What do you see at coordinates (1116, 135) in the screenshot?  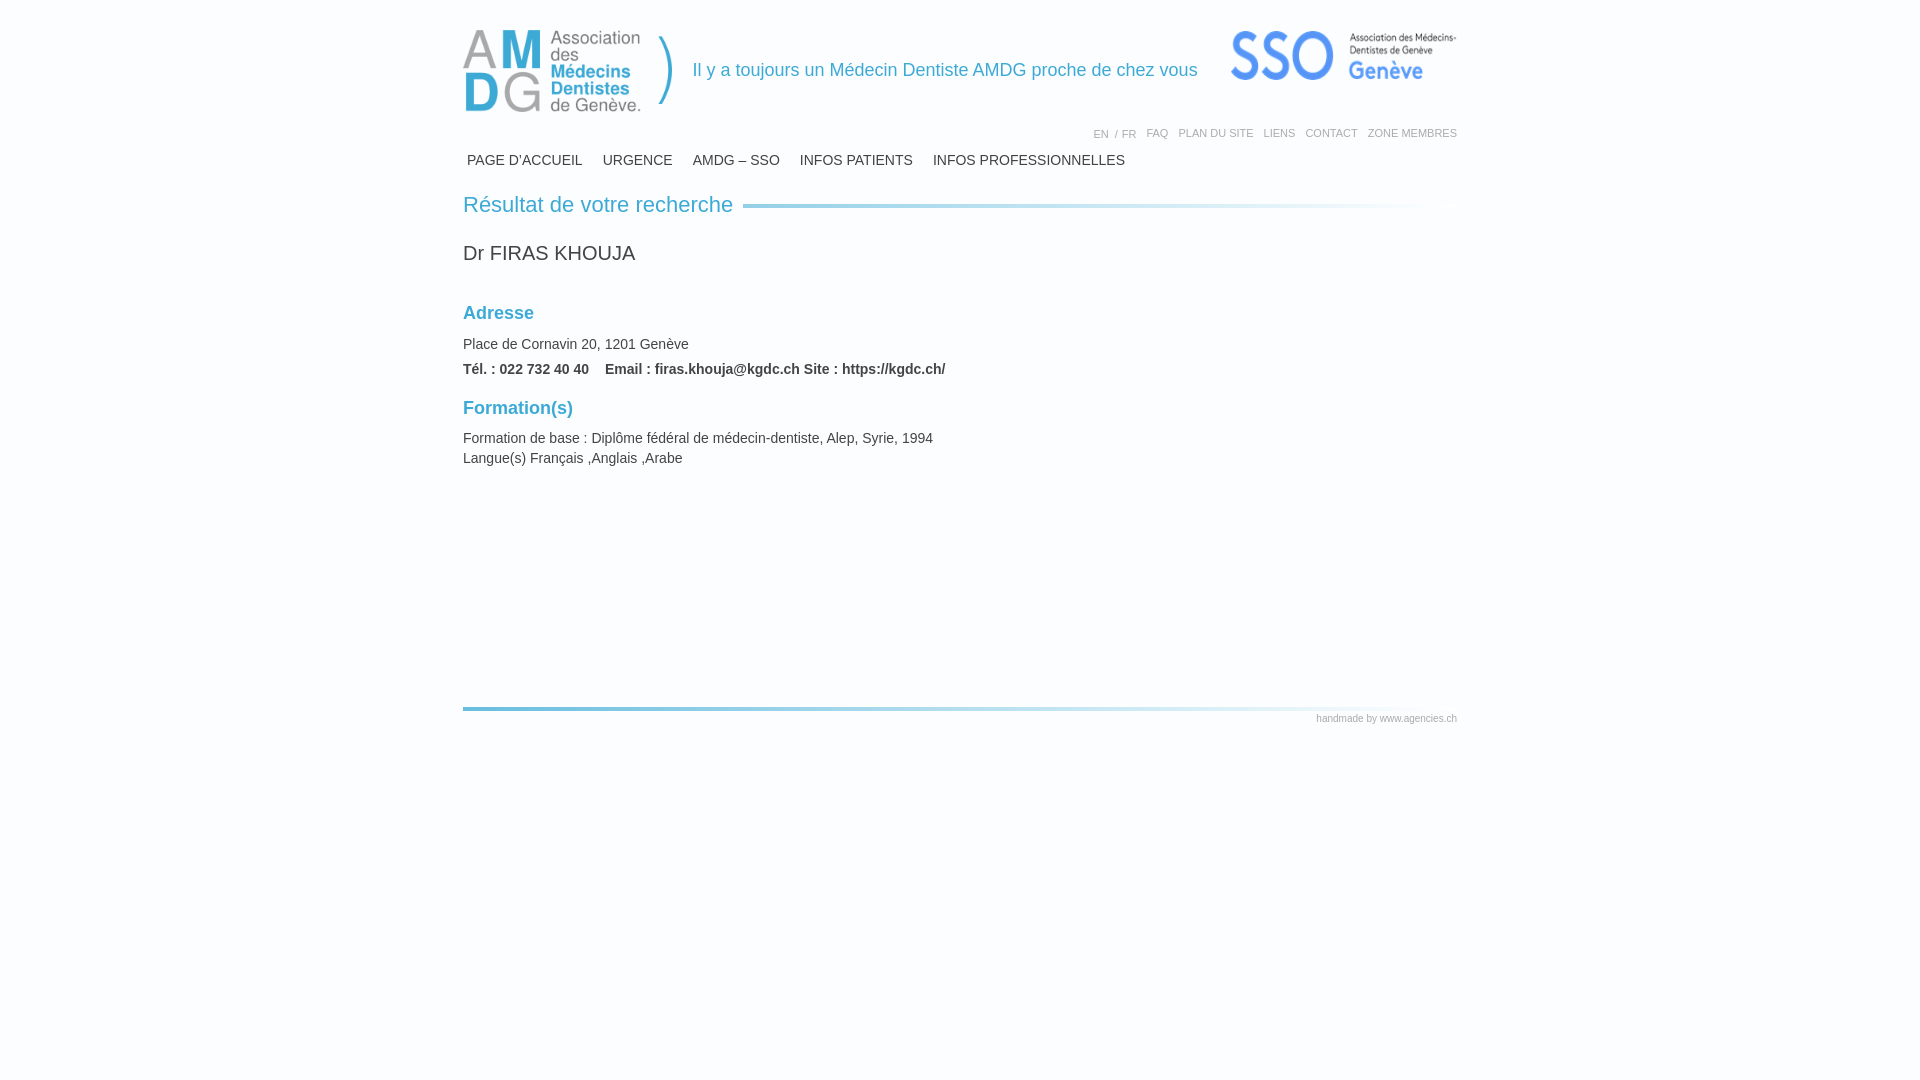 I see `/` at bounding box center [1116, 135].